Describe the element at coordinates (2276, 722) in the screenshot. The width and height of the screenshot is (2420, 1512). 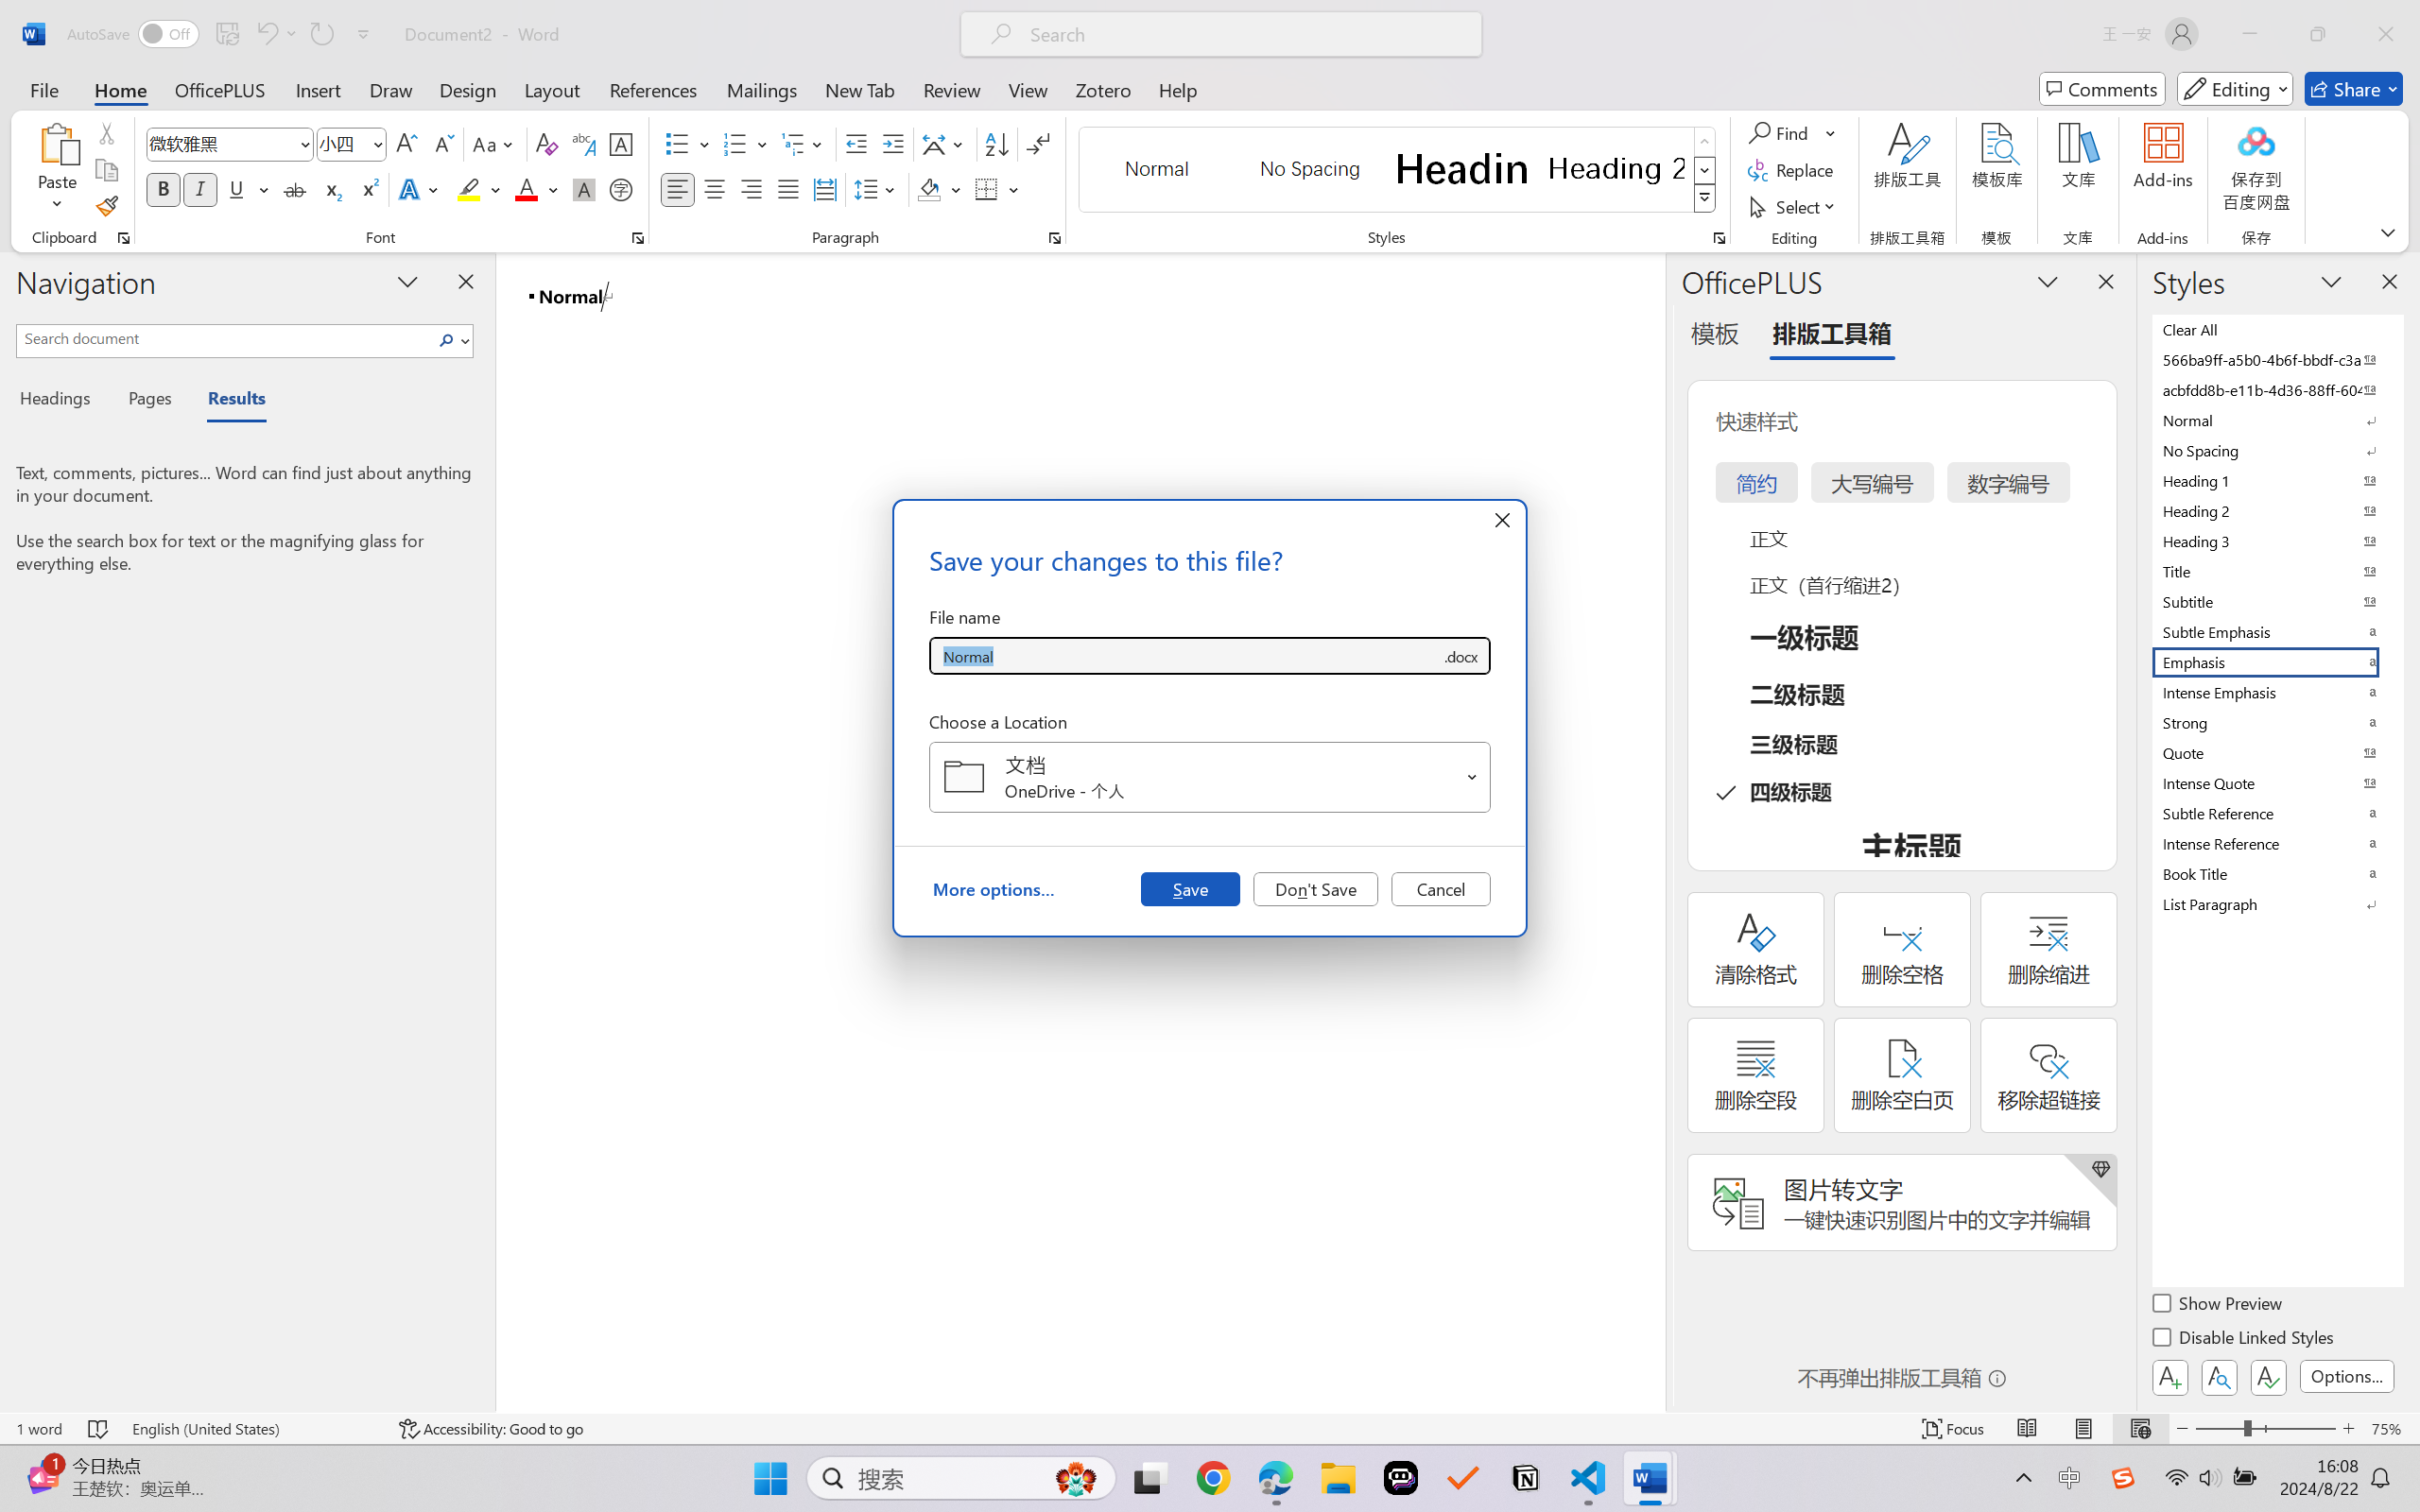
I see `Strong` at that location.